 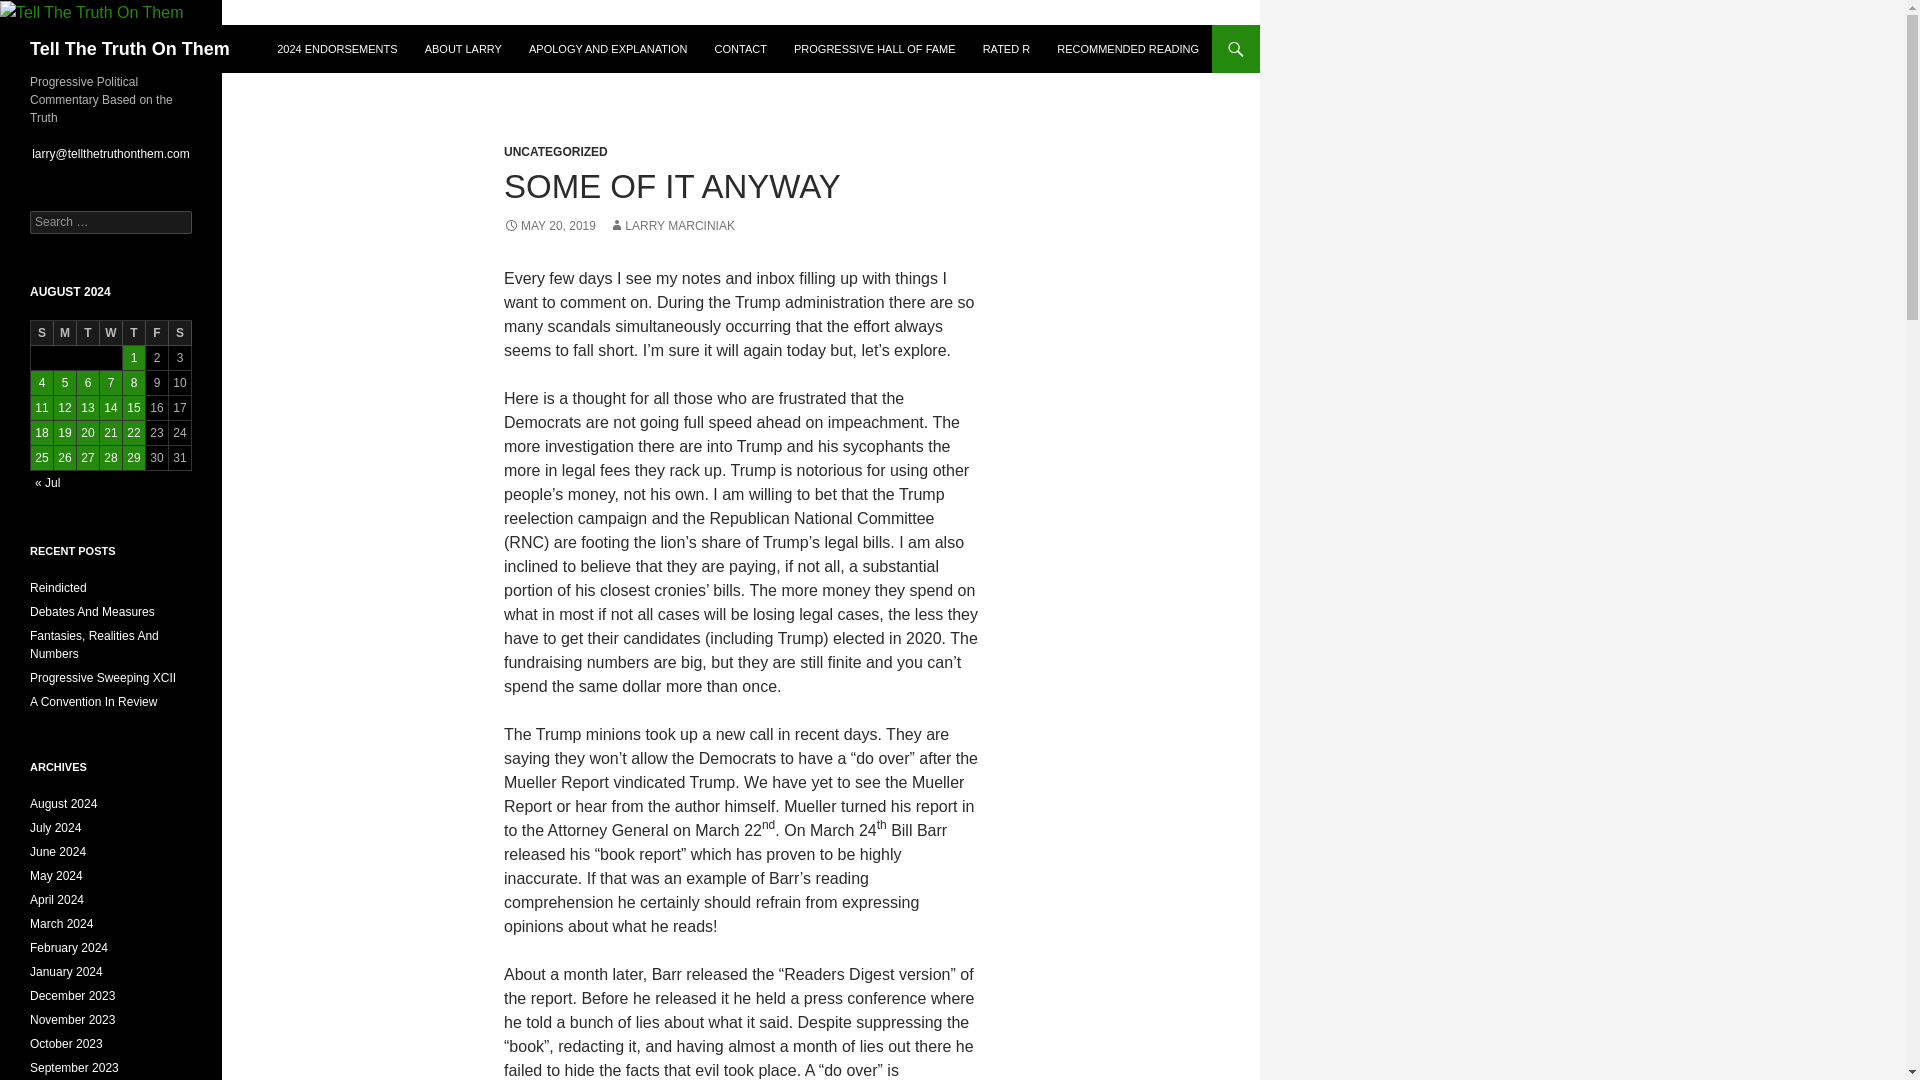 What do you see at coordinates (556, 151) in the screenshot?
I see `UNCATEGORIZED` at bounding box center [556, 151].